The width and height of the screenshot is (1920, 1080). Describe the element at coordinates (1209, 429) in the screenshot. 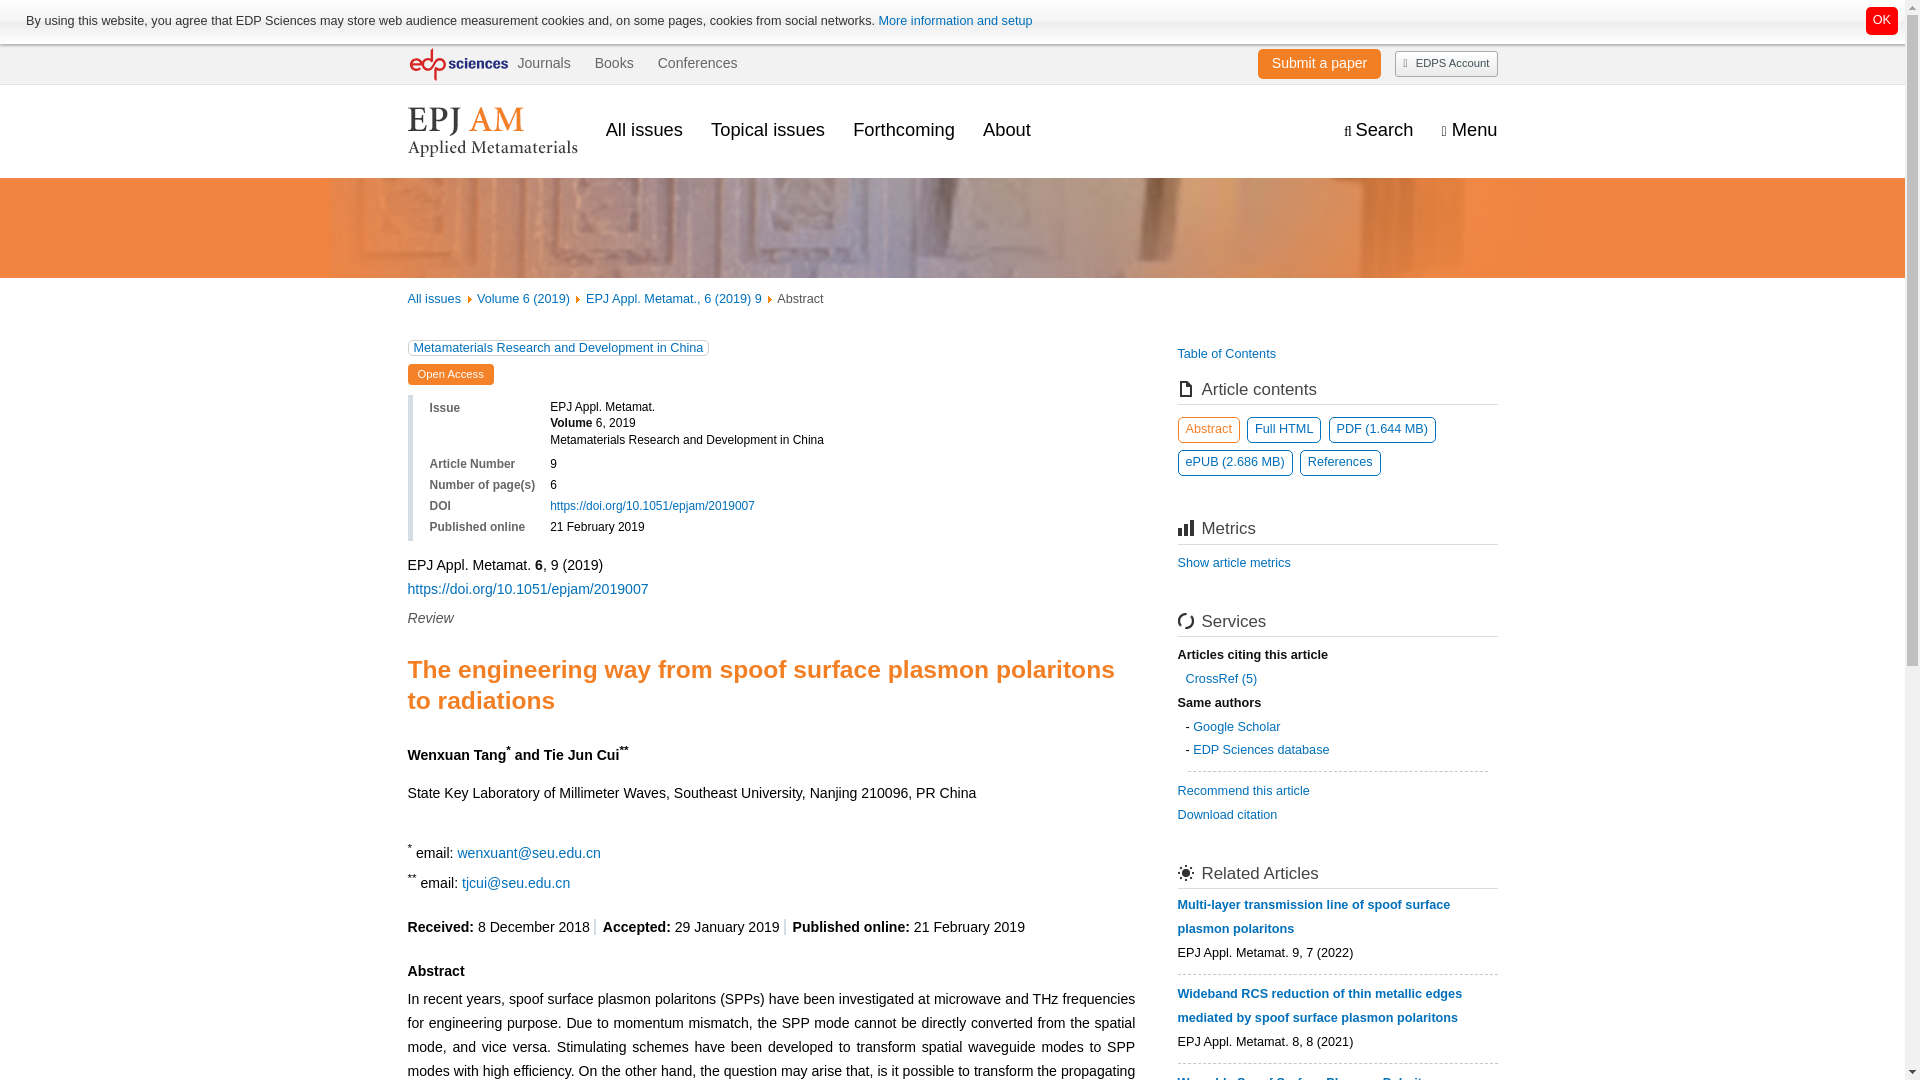

I see `Abstract` at that location.